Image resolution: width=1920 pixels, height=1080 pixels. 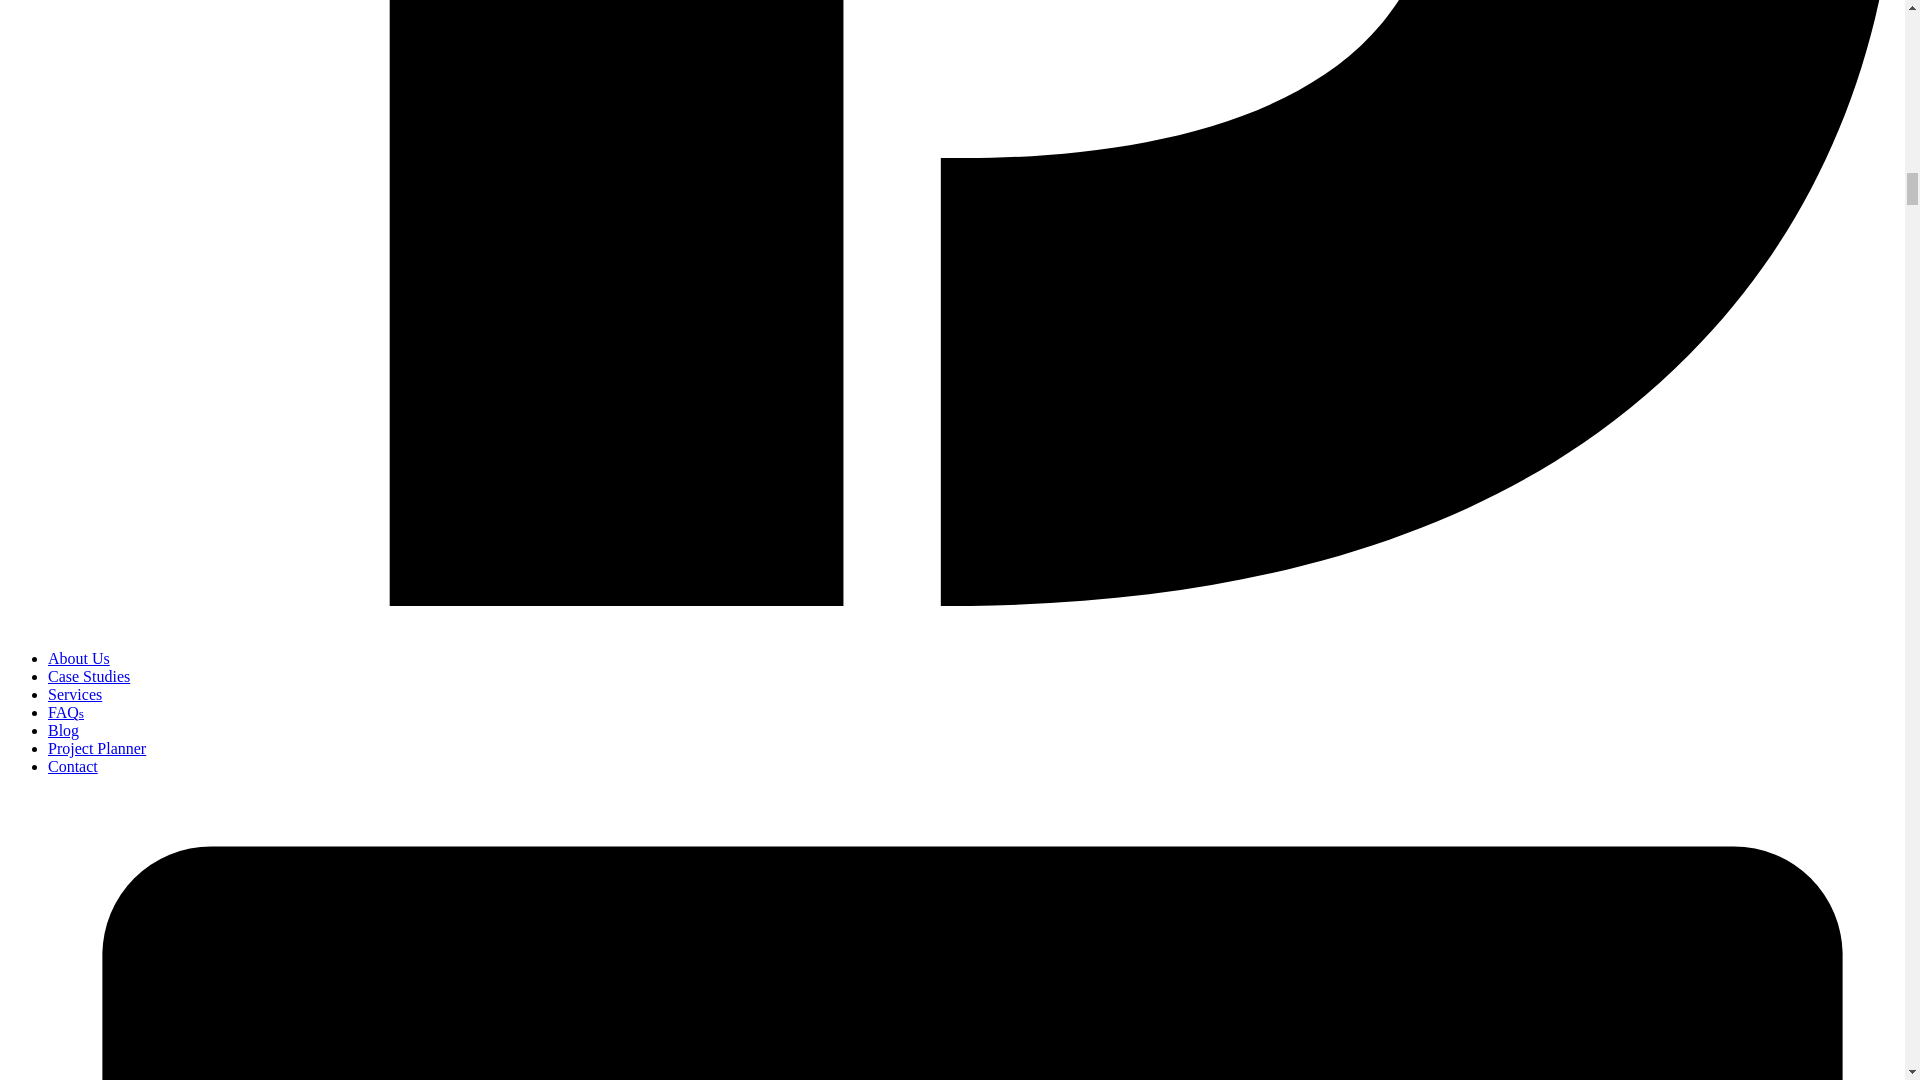 What do you see at coordinates (63, 730) in the screenshot?
I see `Blog` at bounding box center [63, 730].